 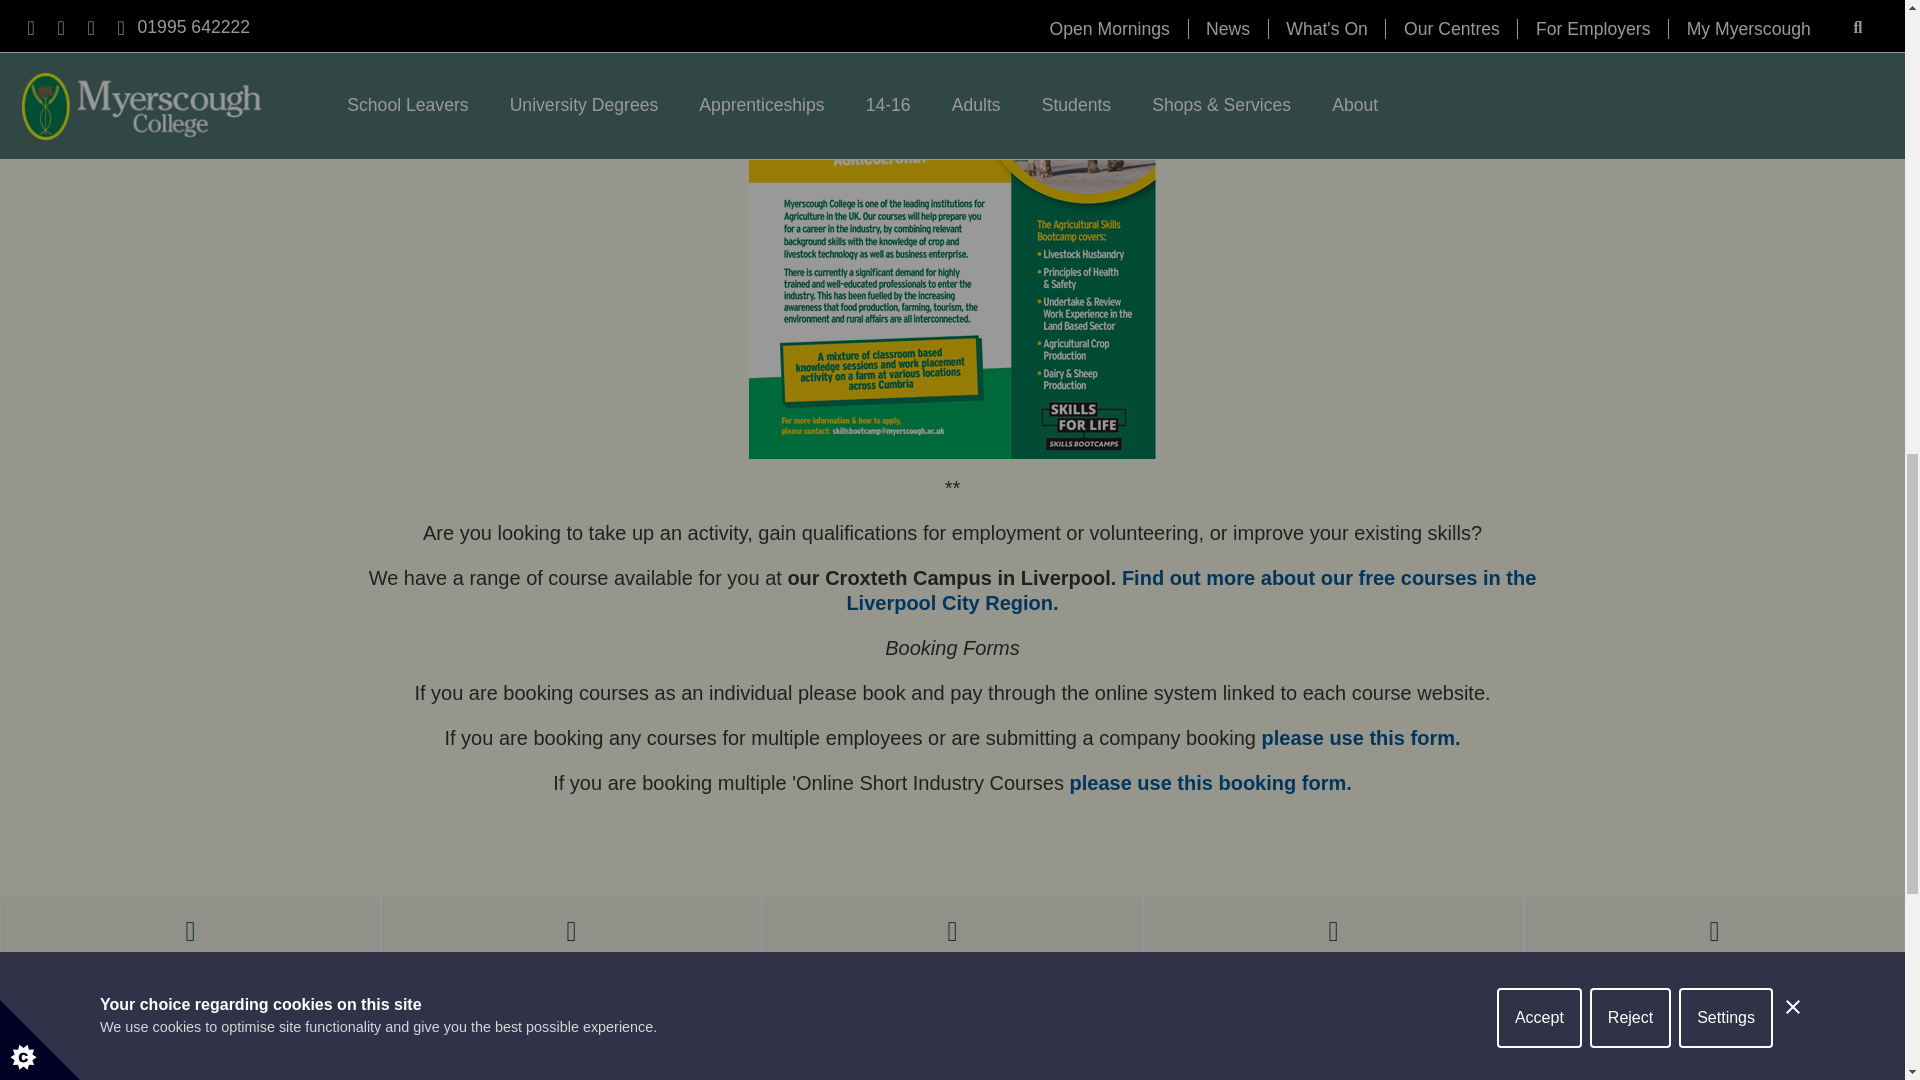 I want to click on Reject, so click(x=1630, y=22).